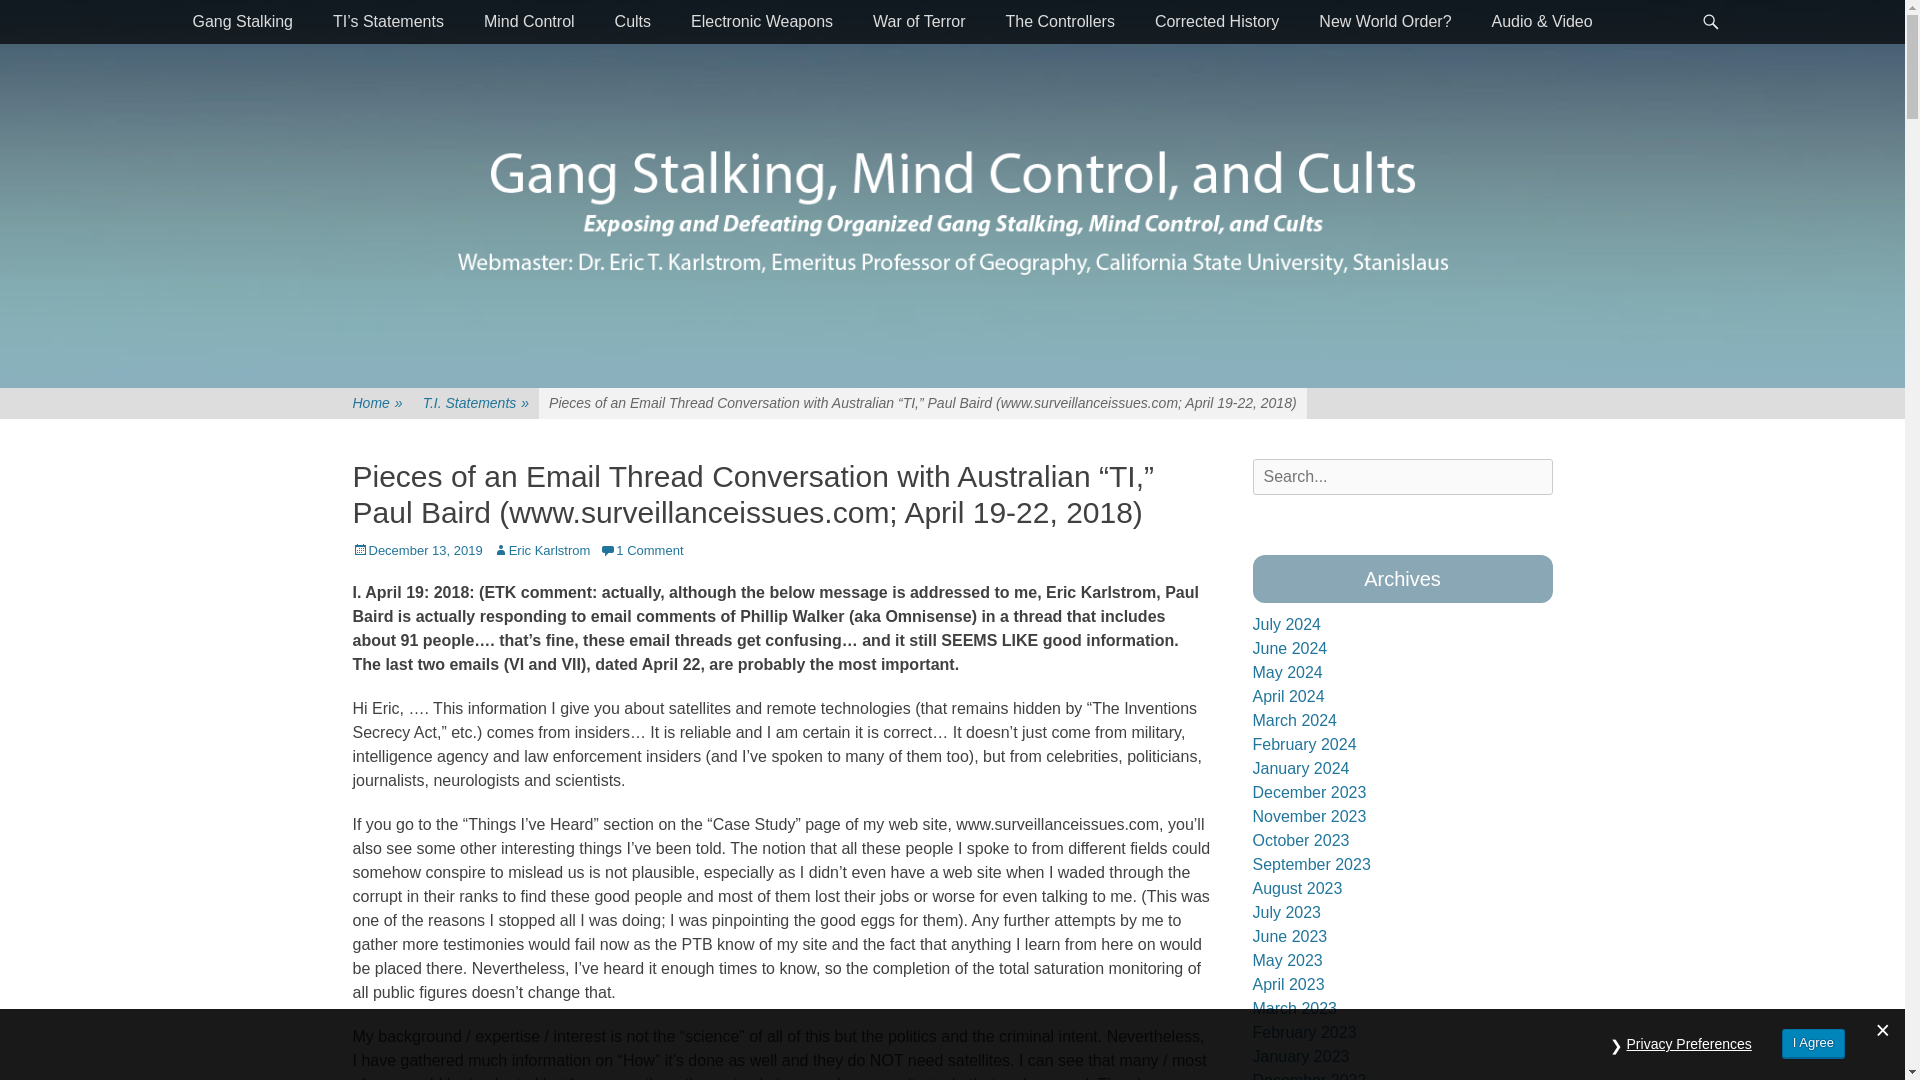  Describe the element at coordinates (1286, 672) in the screenshot. I see `May 2024` at that location.